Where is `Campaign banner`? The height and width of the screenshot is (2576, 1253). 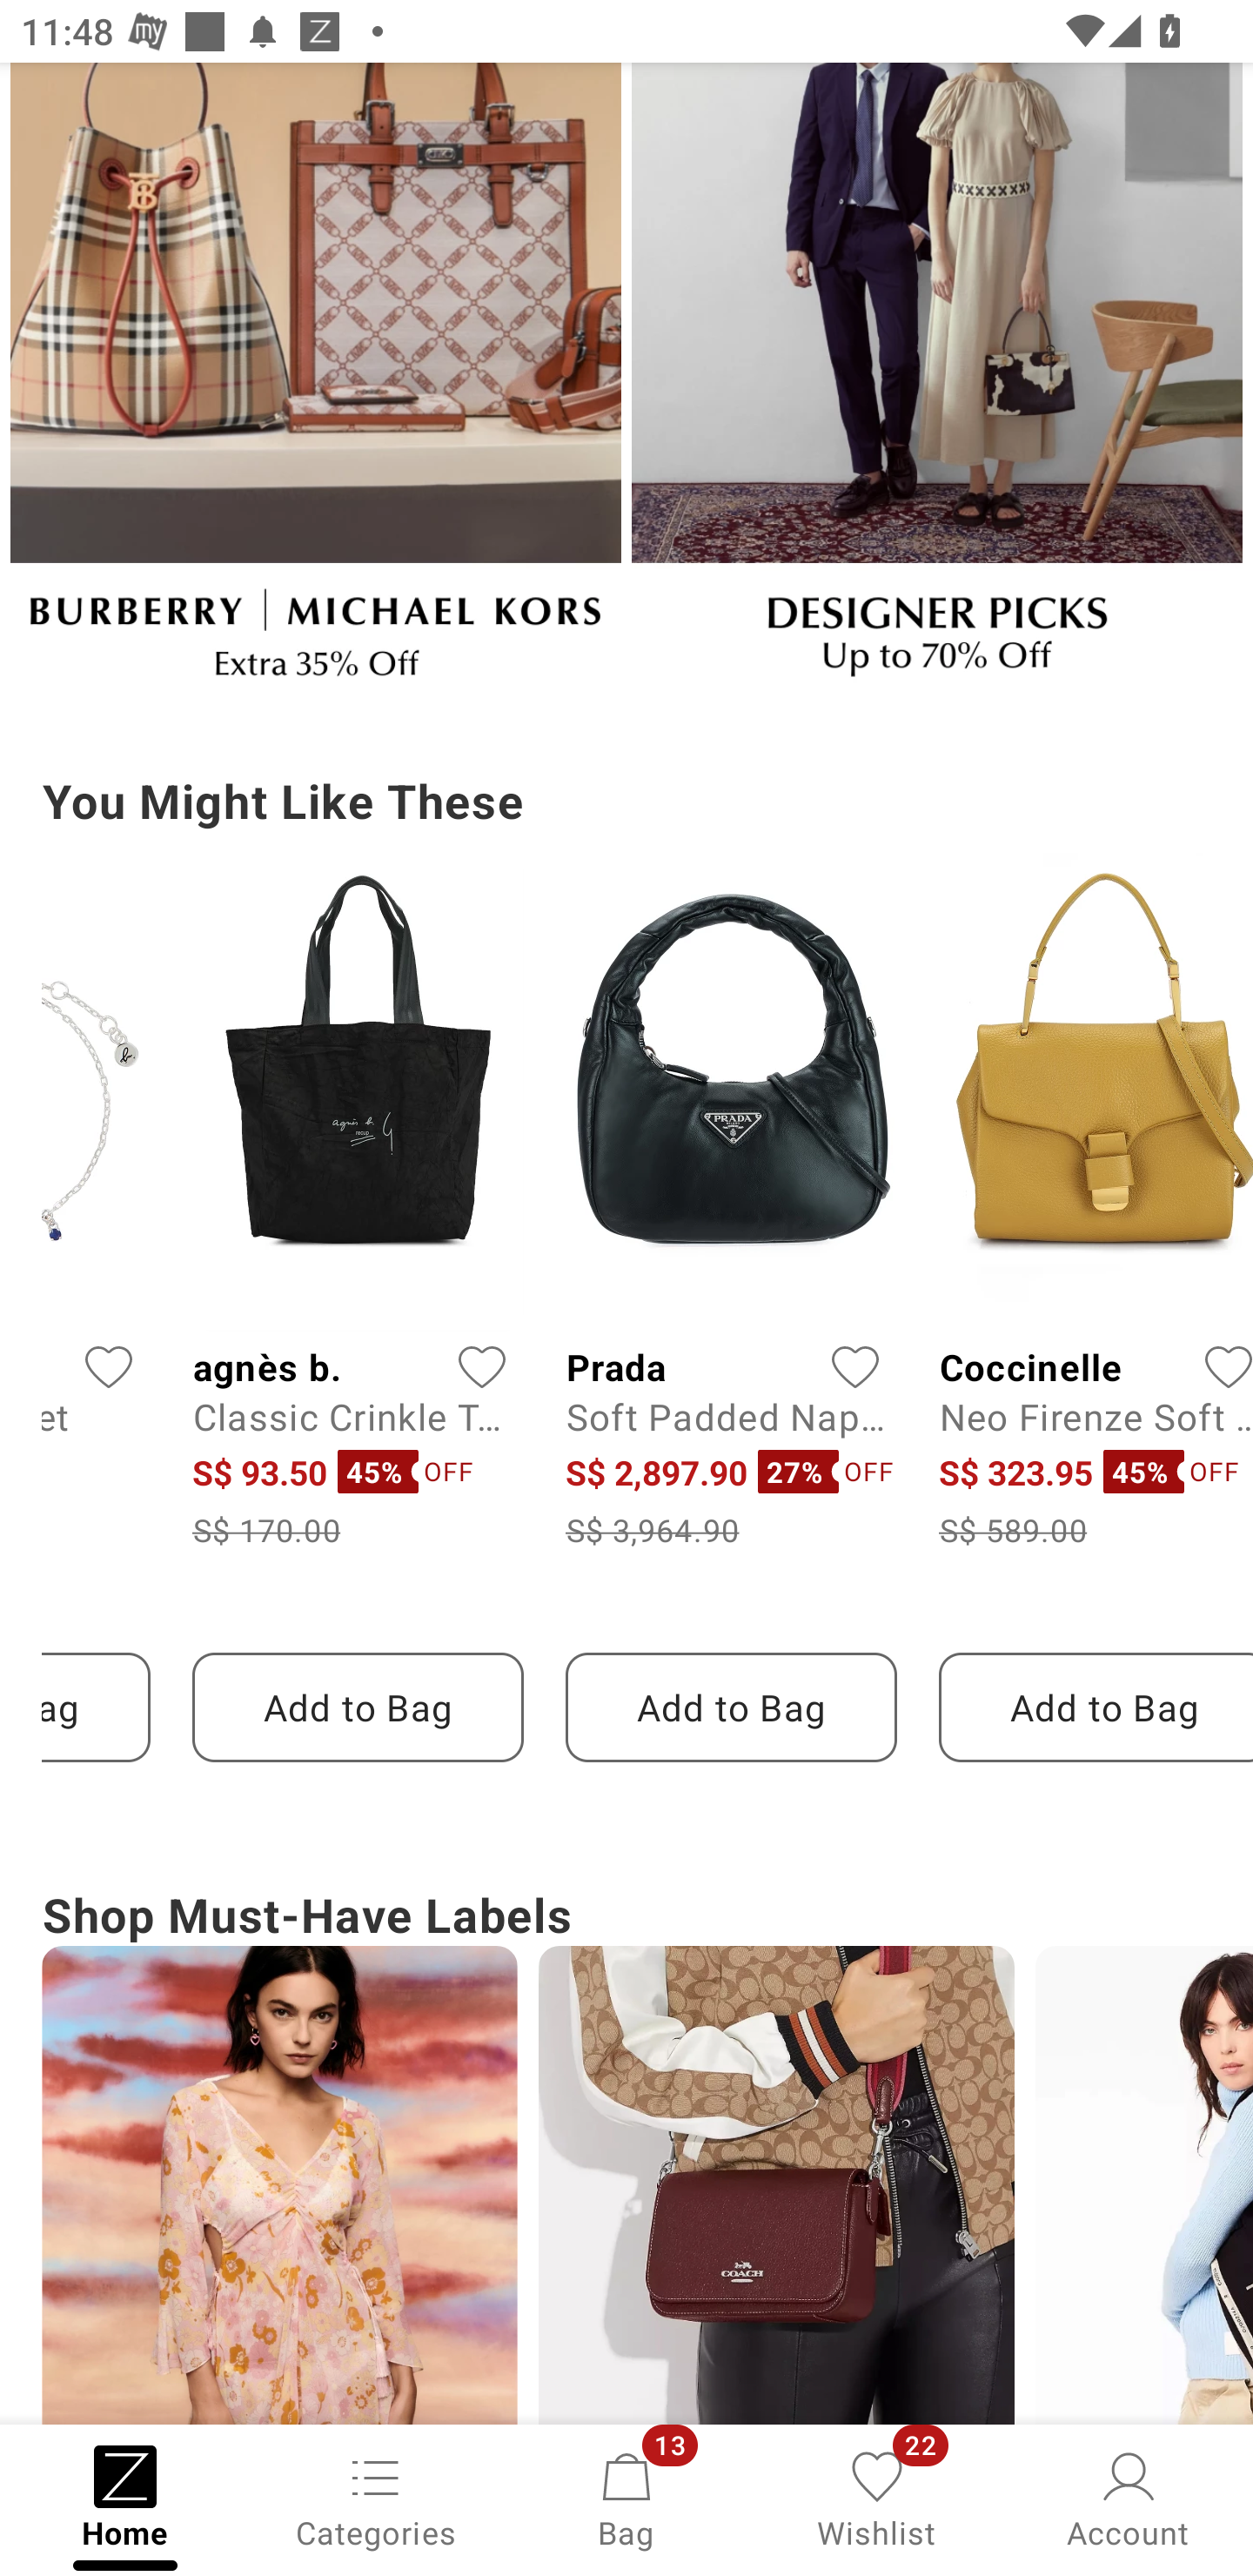 Campaign banner is located at coordinates (776, 2184).